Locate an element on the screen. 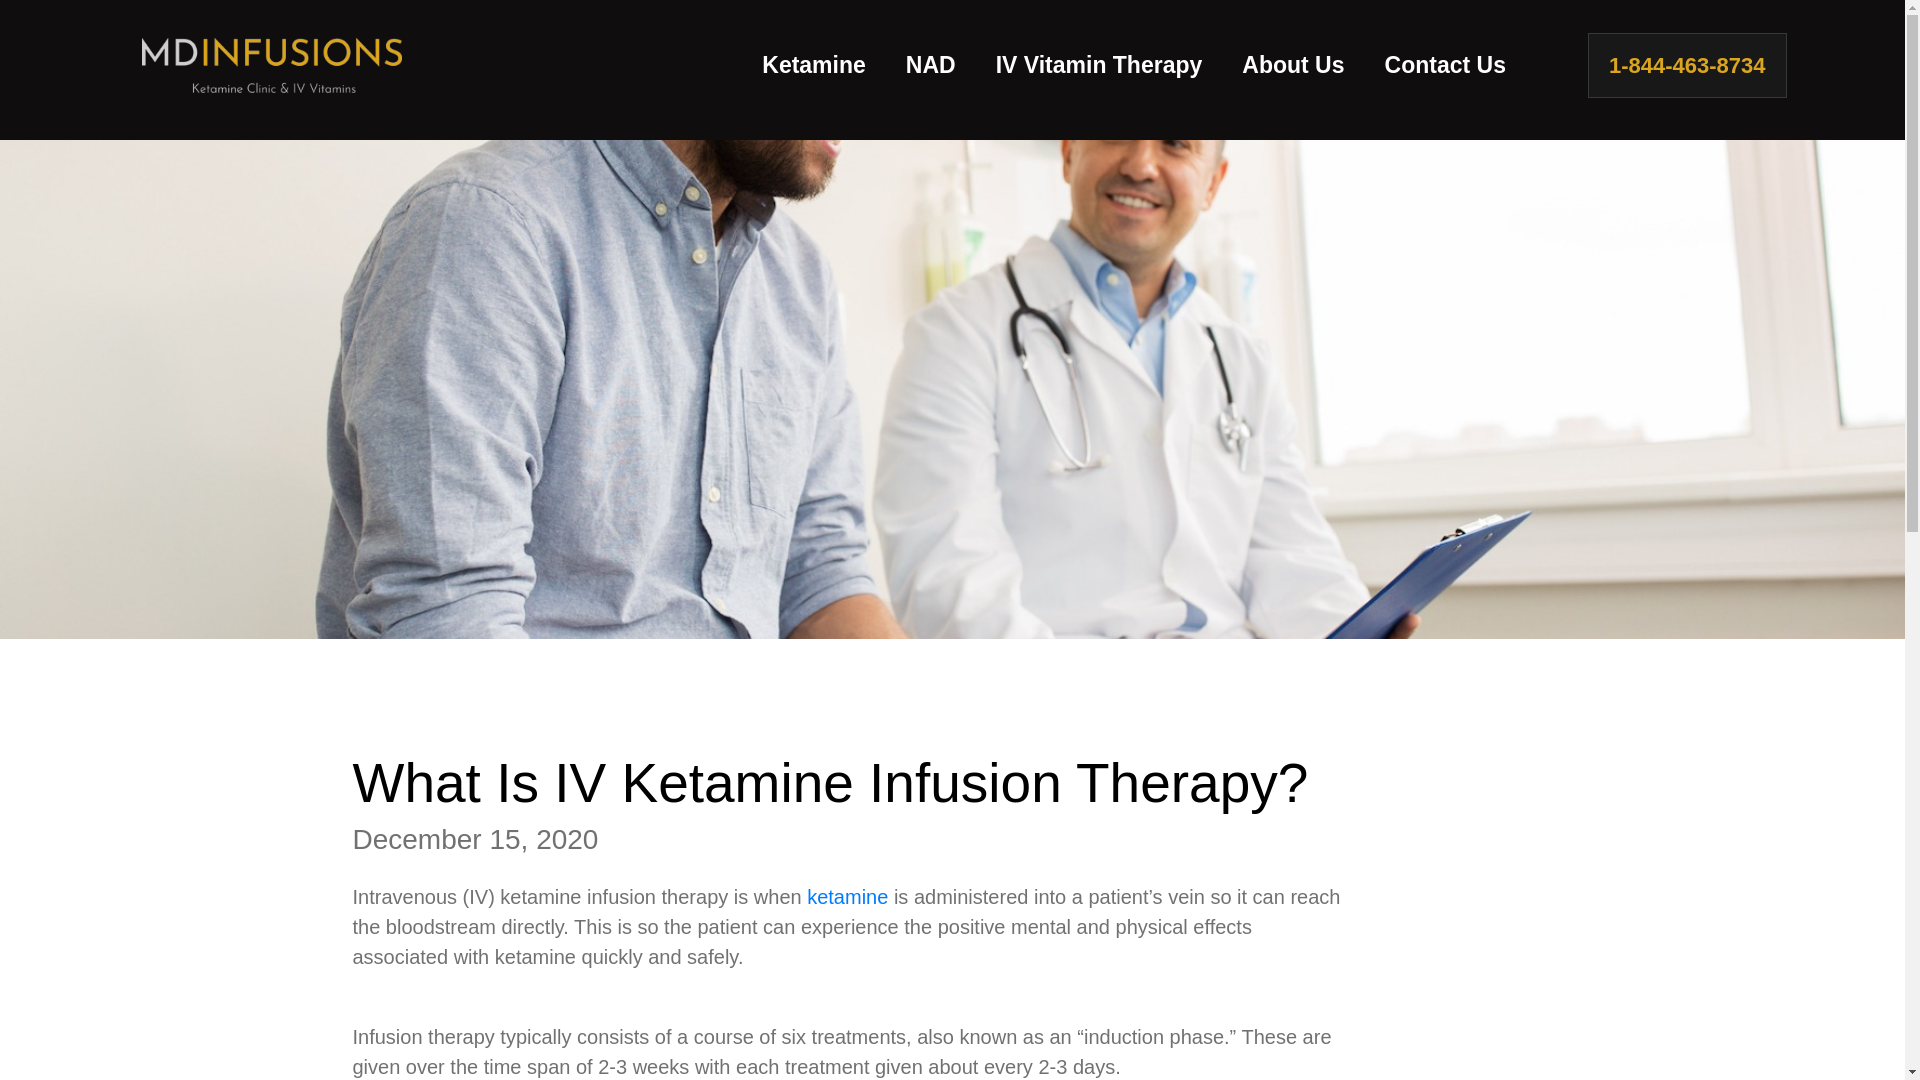 The height and width of the screenshot is (1080, 1920). About Us is located at coordinates (1292, 66).